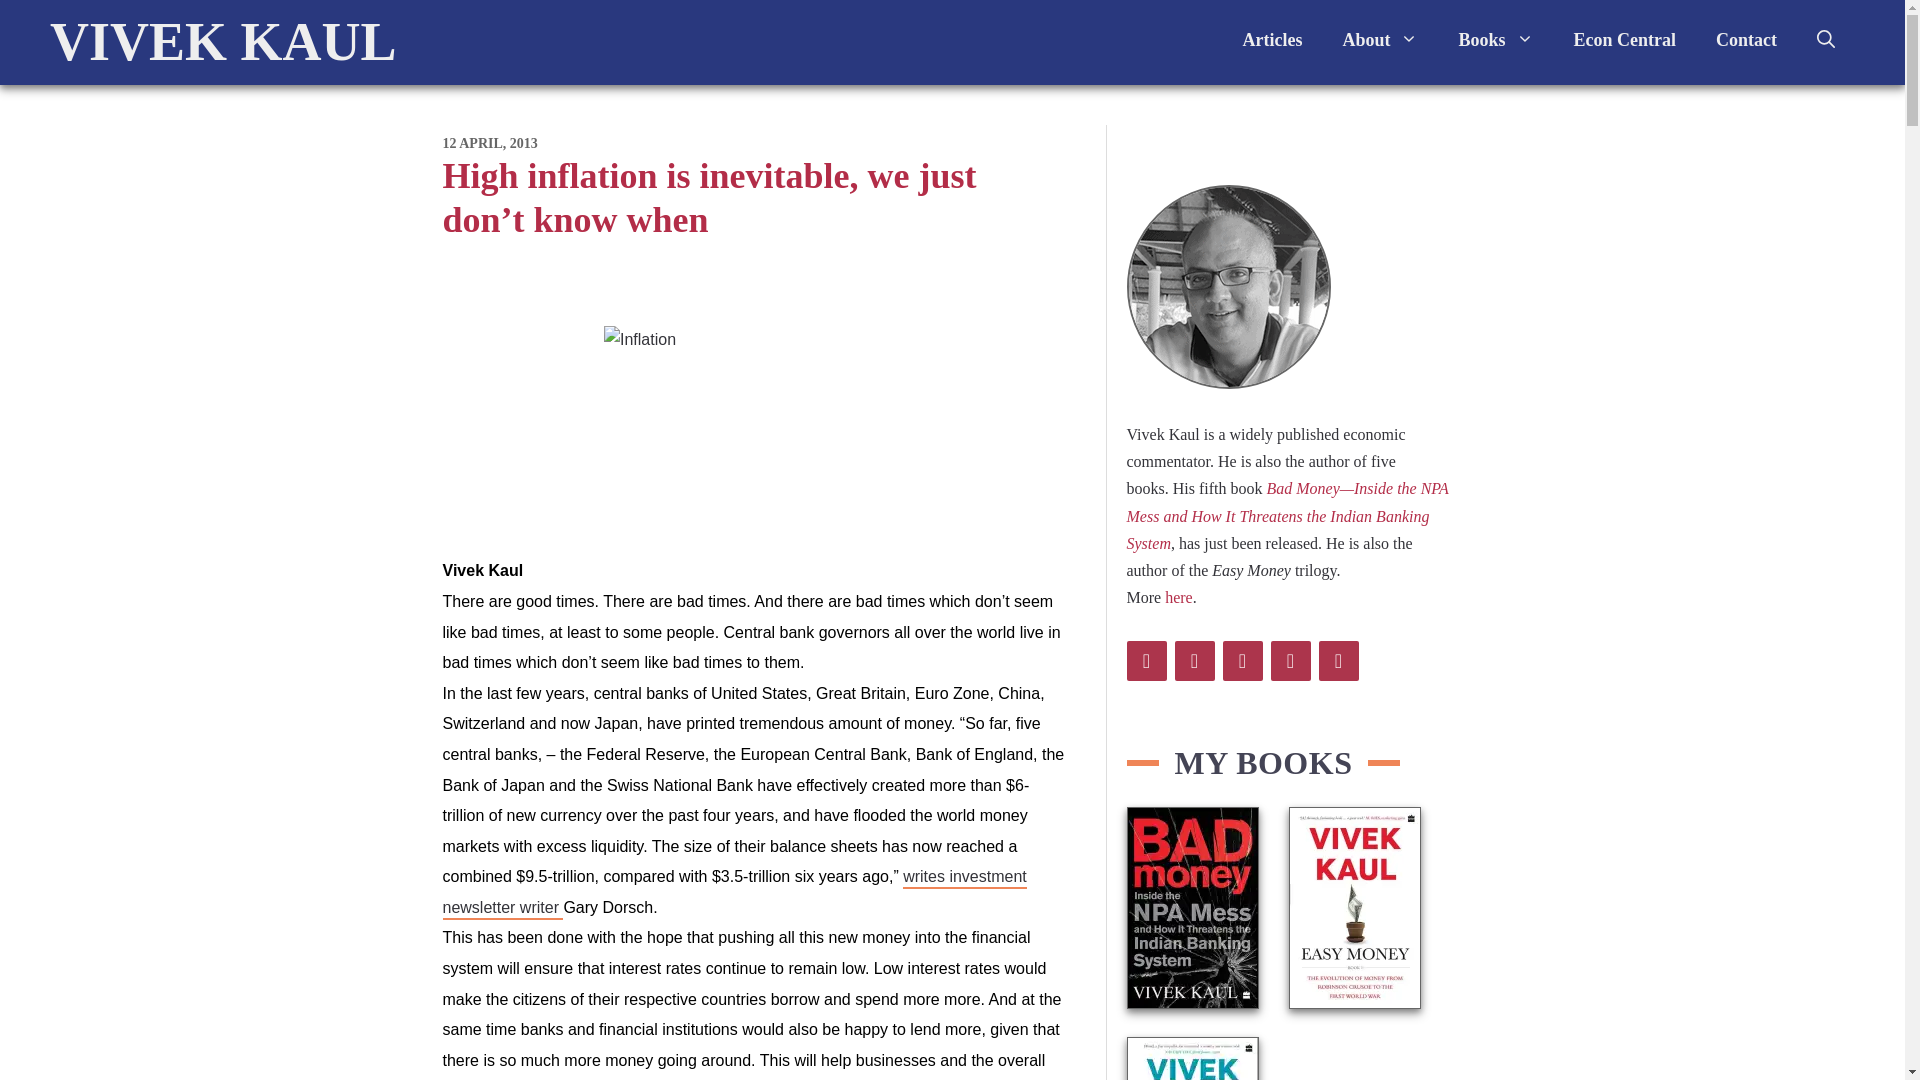 The width and height of the screenshot is (1920, 1080). Describe the element at coordinates (223, 42) in the screenshot. I see `VIVEK KAUL` at that location.